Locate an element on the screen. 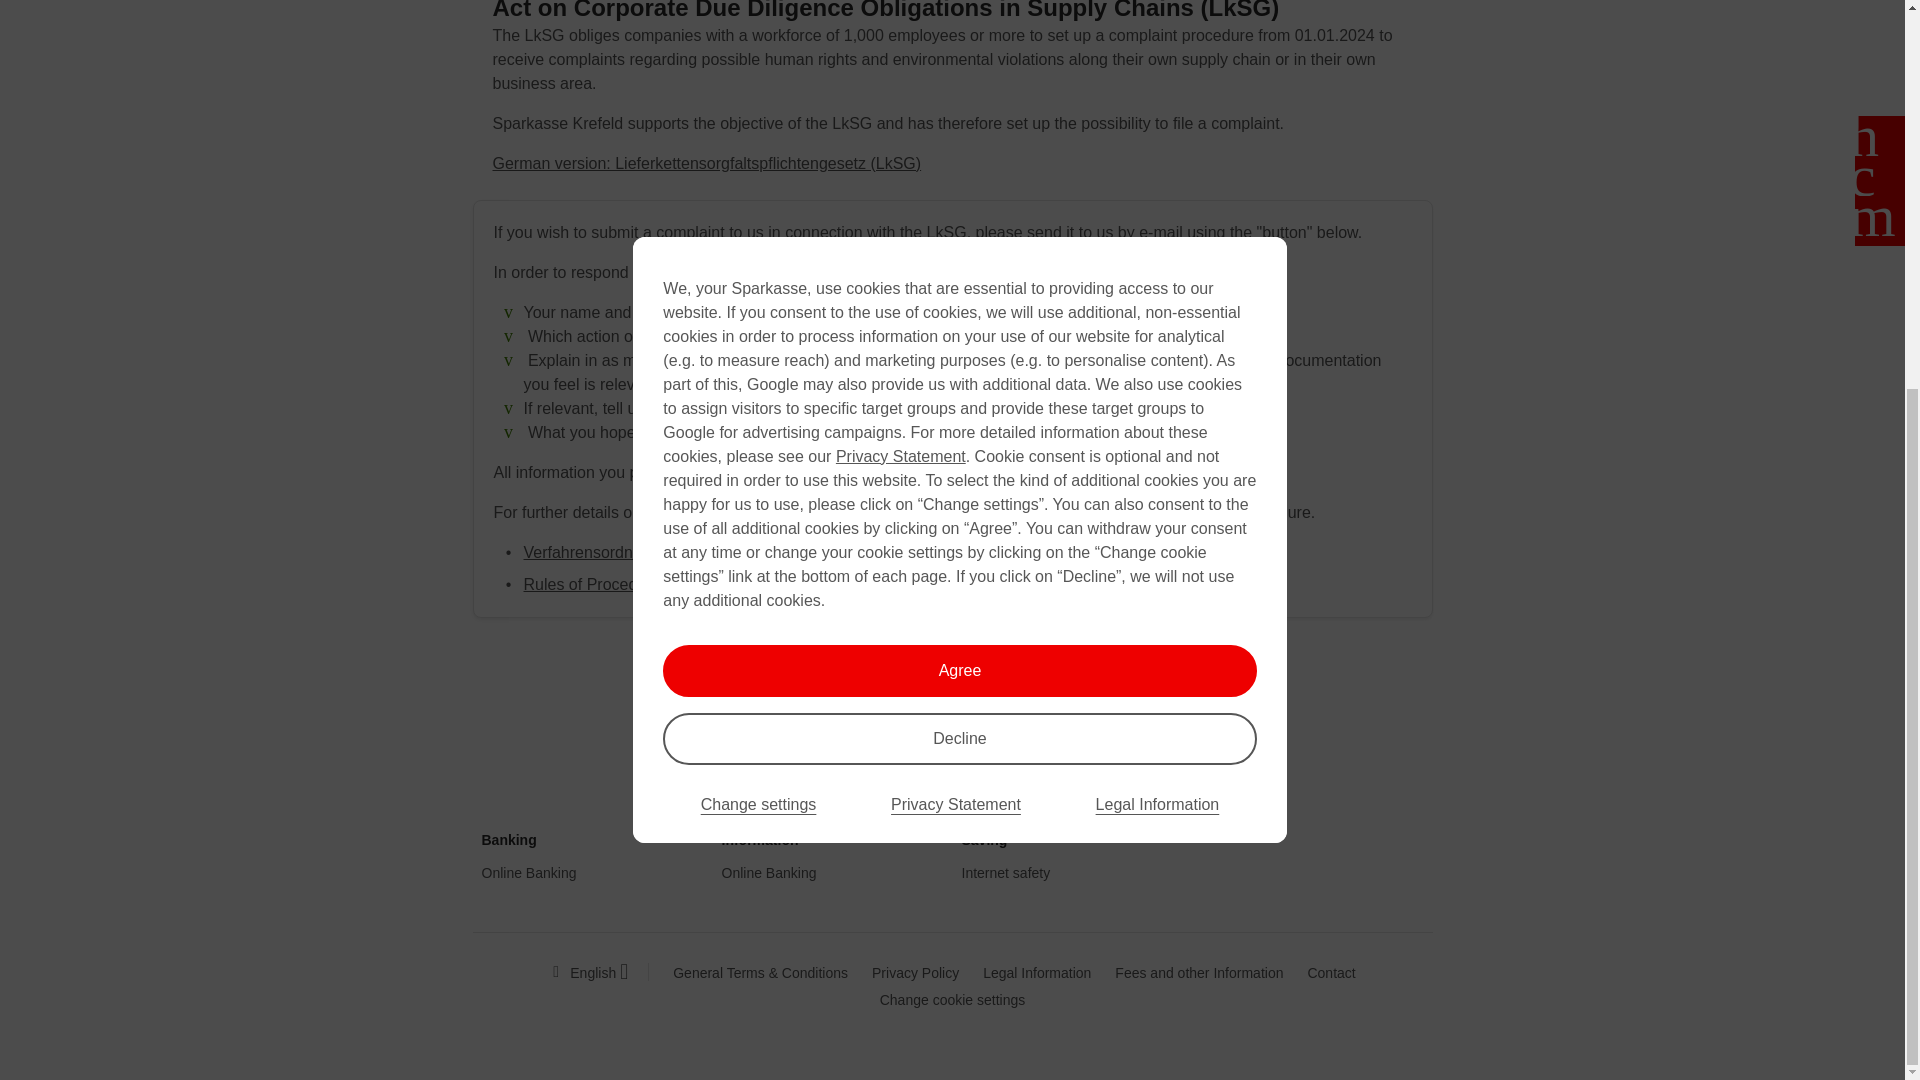 Image resolution: width=1920 pixels, height=1080 pixels. Privacy Statement is located at coordinates (956, 206).